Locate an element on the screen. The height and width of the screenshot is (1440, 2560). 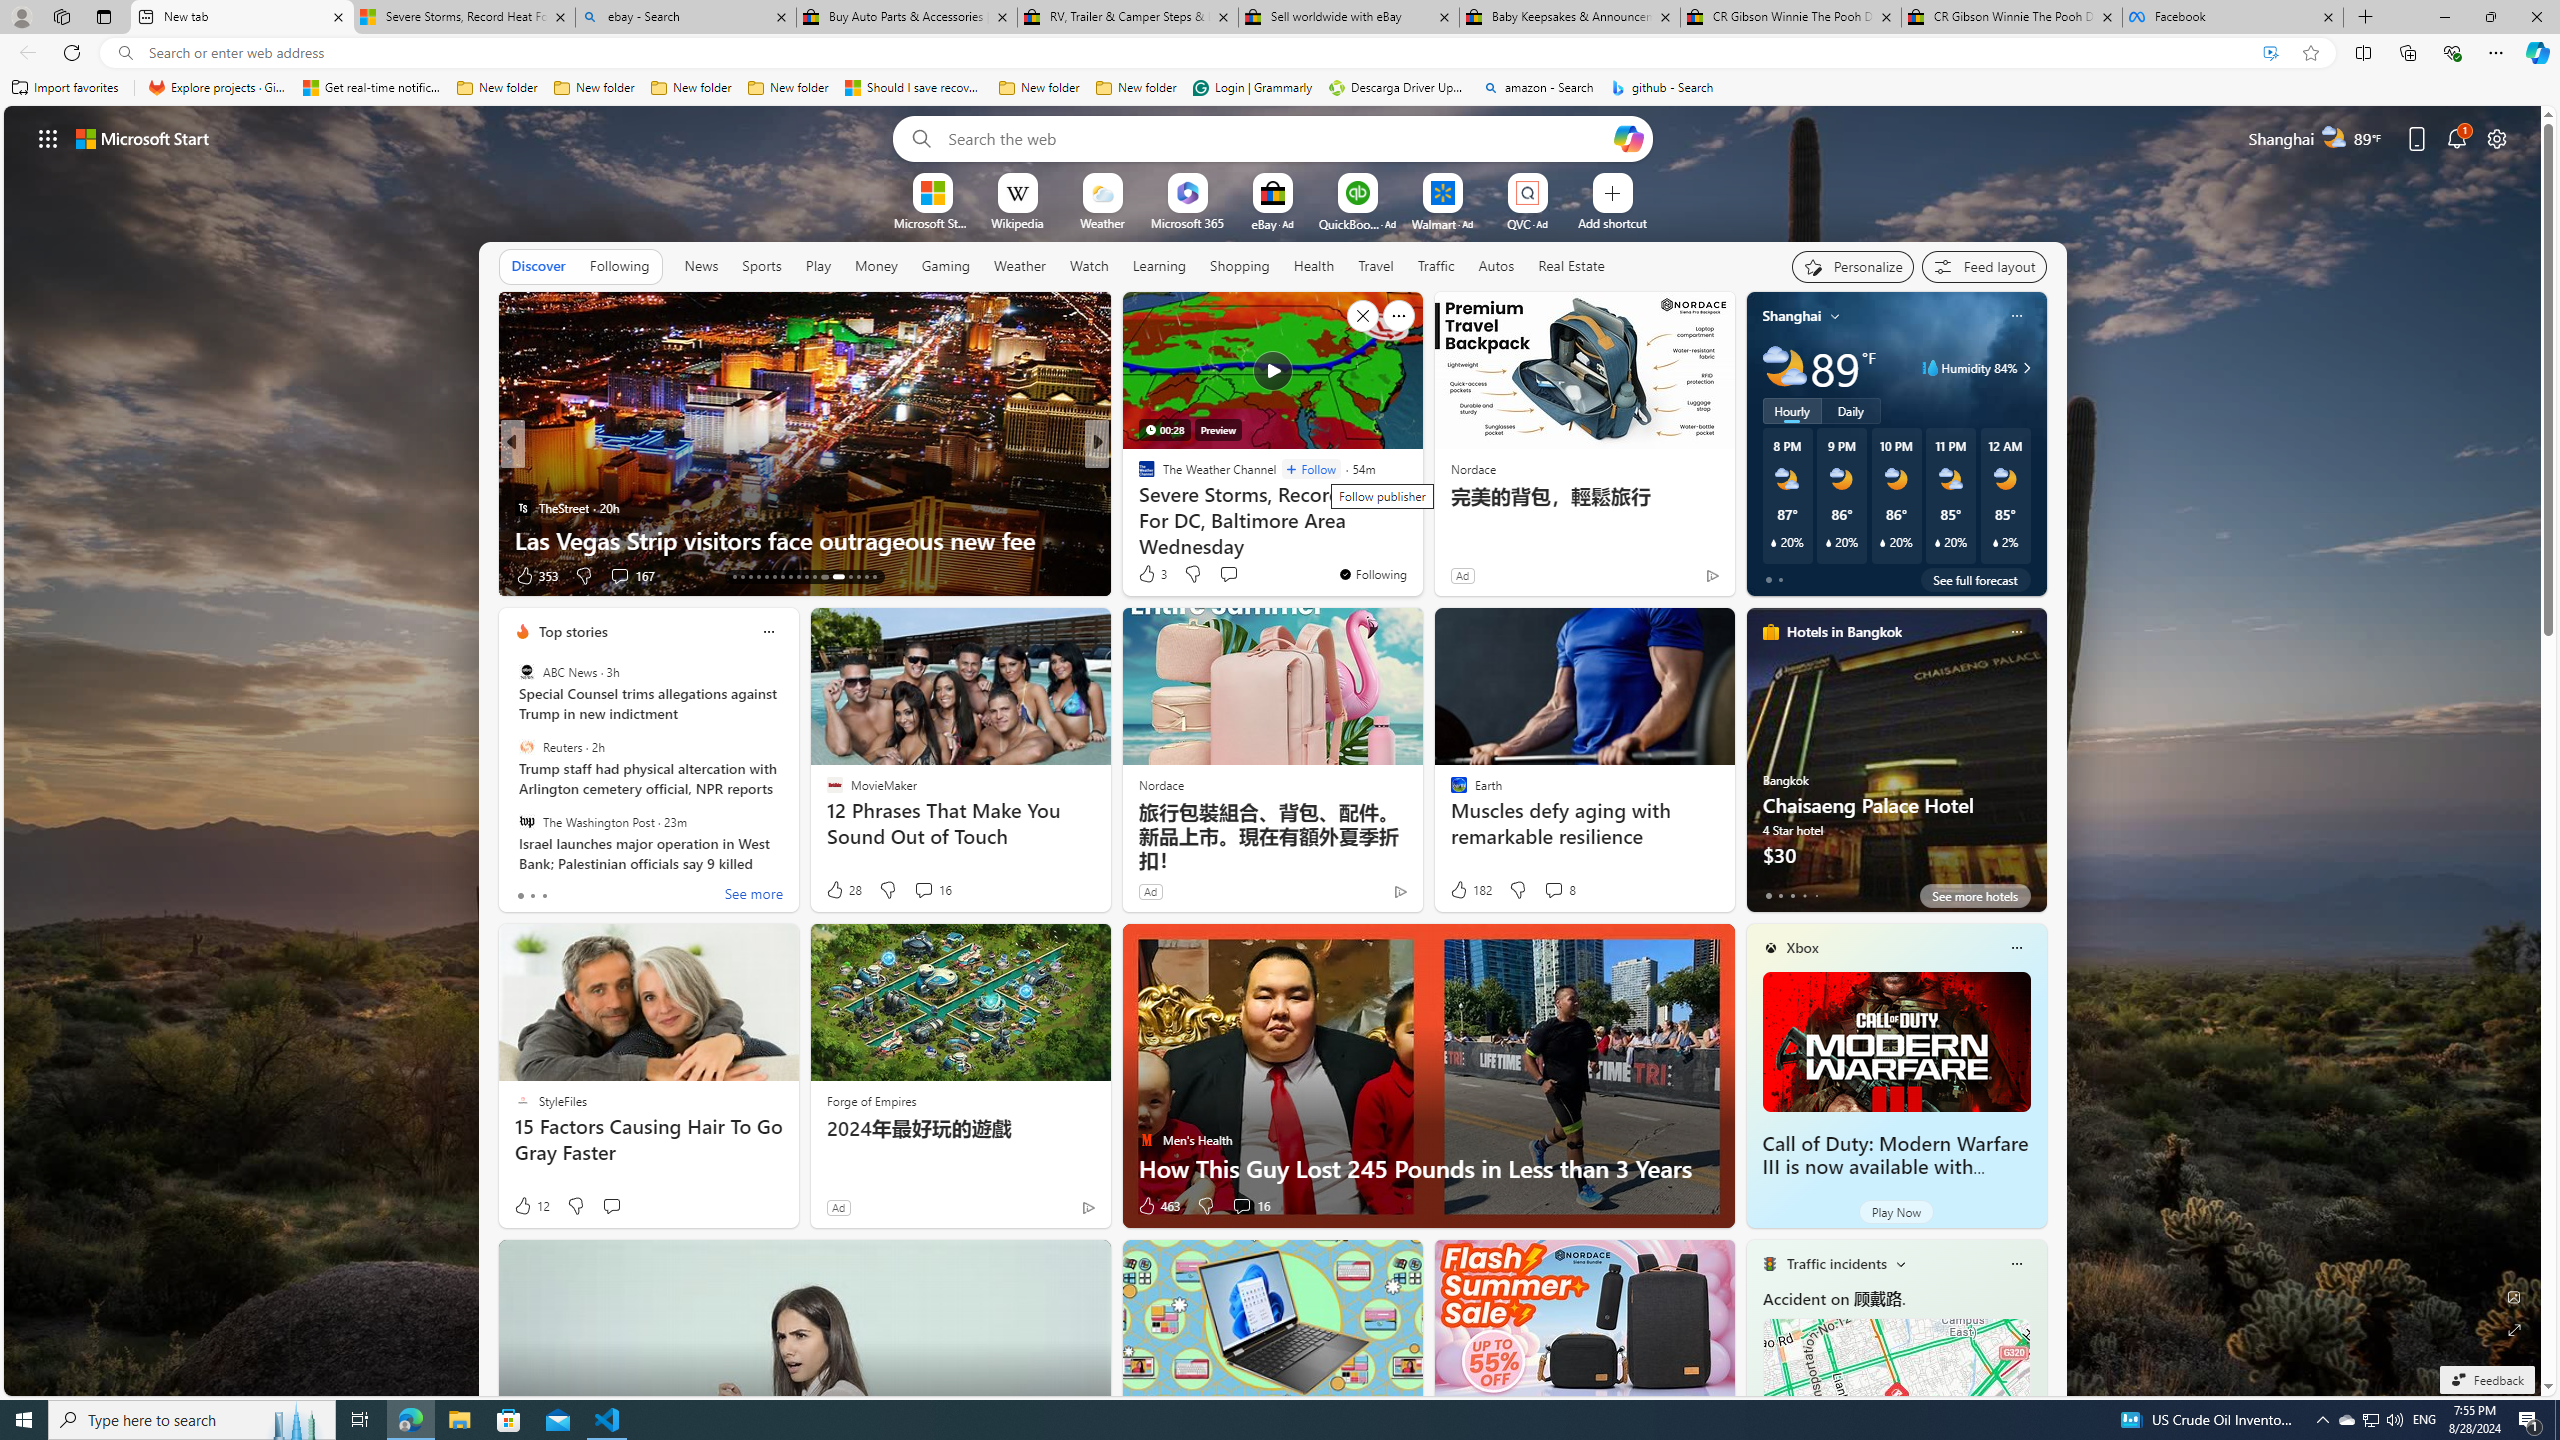
AutomationID: tab-17 is located at coordinates (766, 577).